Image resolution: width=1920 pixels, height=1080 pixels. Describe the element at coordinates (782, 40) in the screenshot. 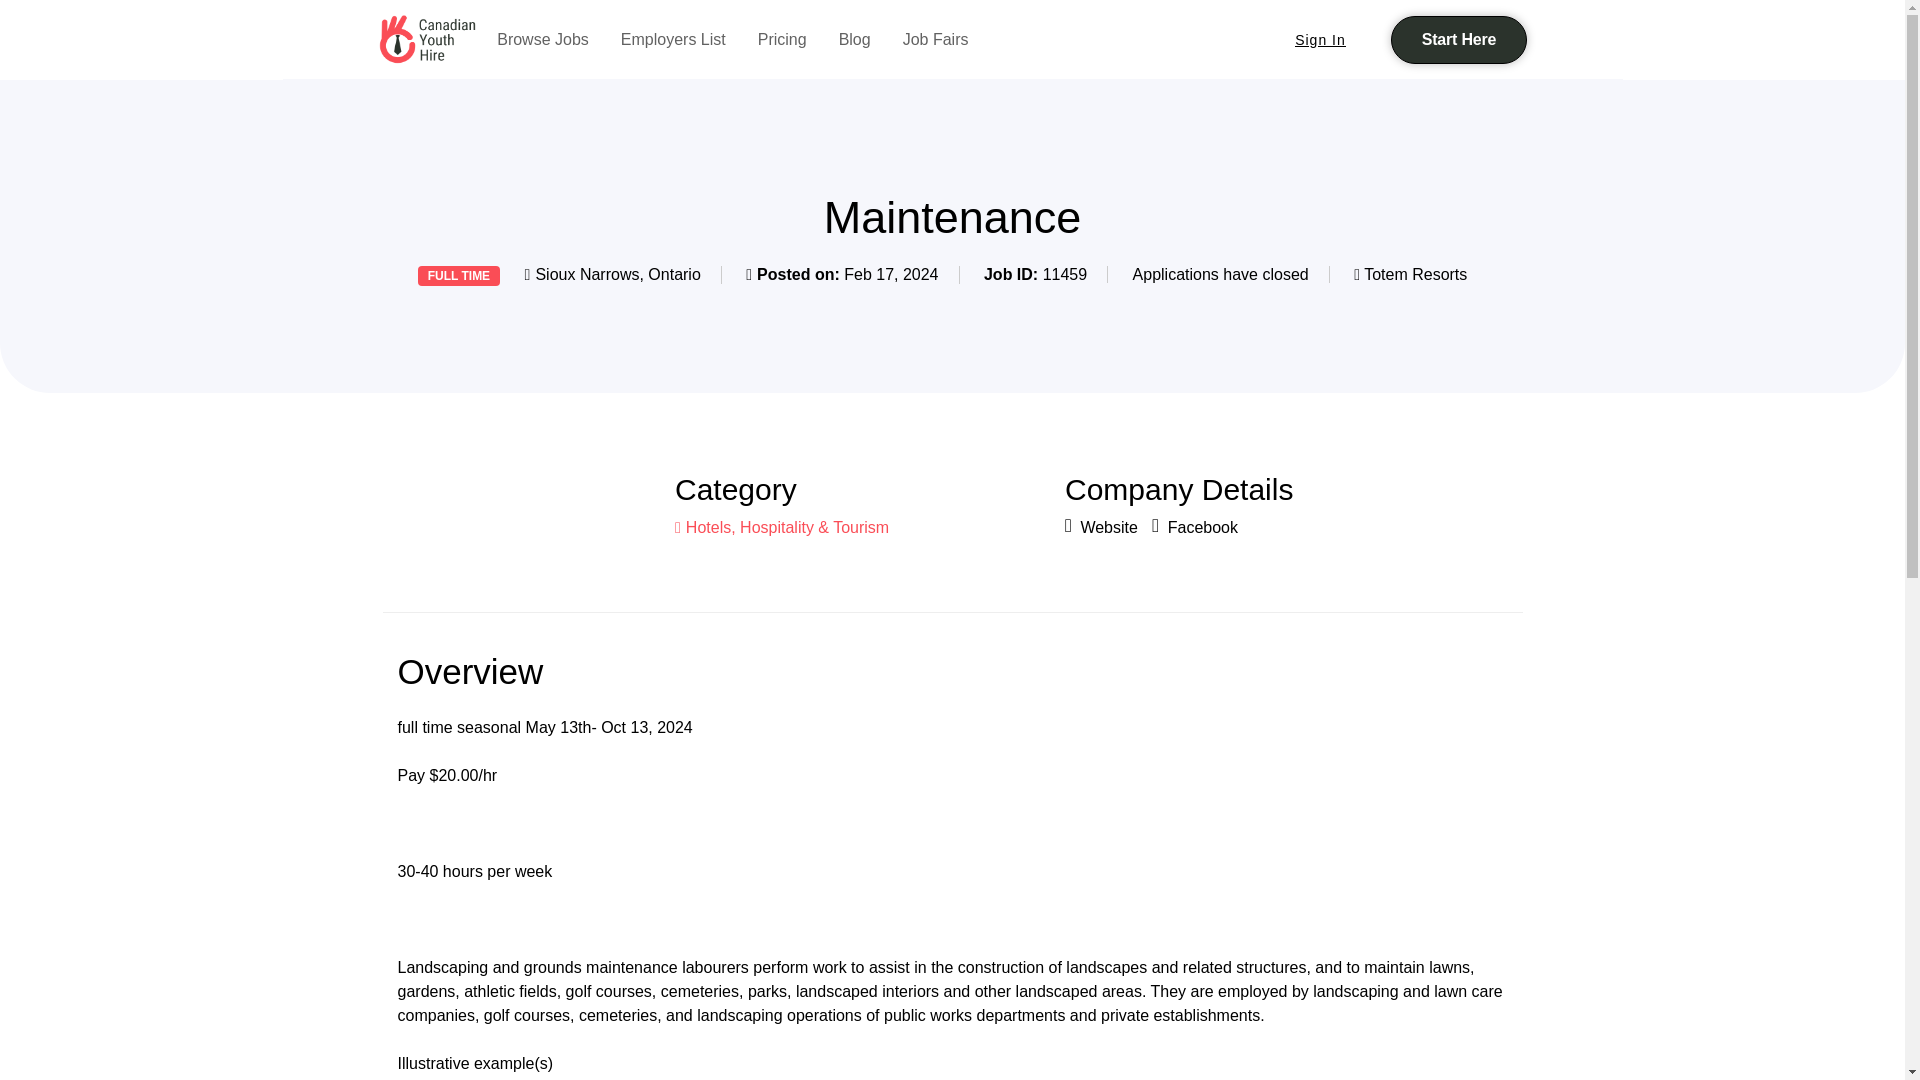

I see `Pricing` at that location.